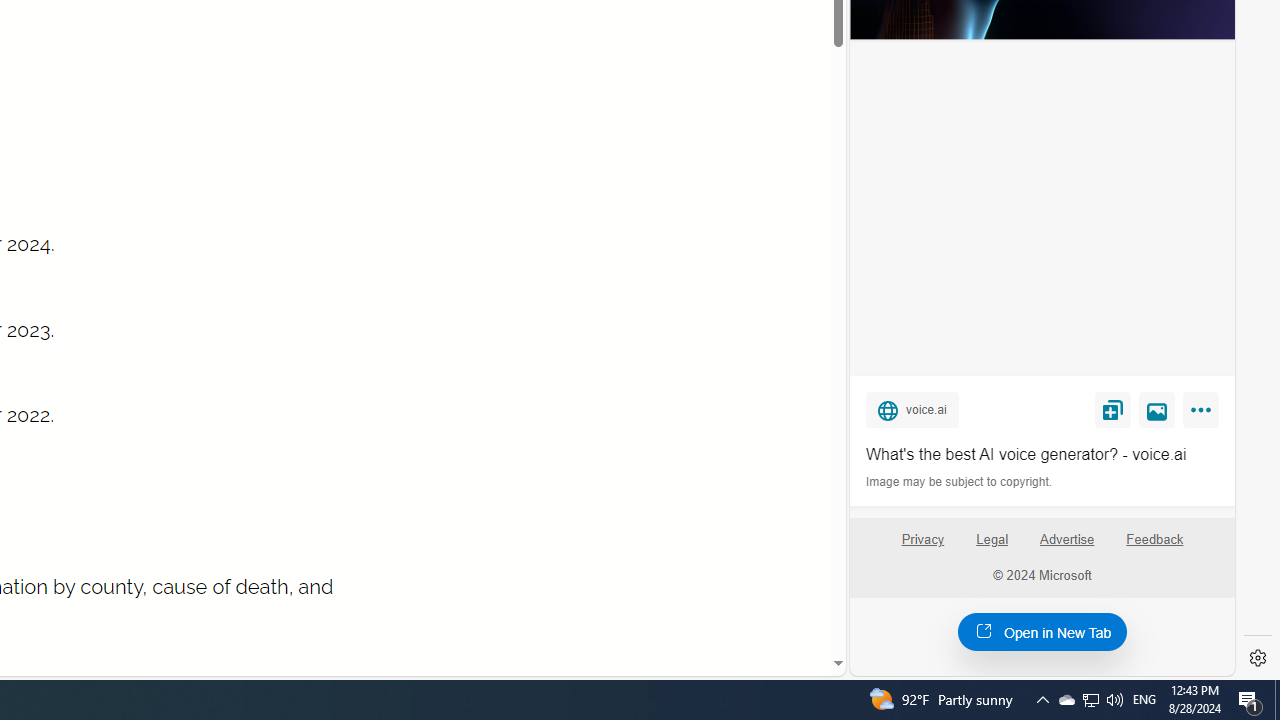 The width and height of the screenshot is (1280, 720). Describe the element at coordinates (1066, 540) in the screenshot. I see `Advertise` at that location.